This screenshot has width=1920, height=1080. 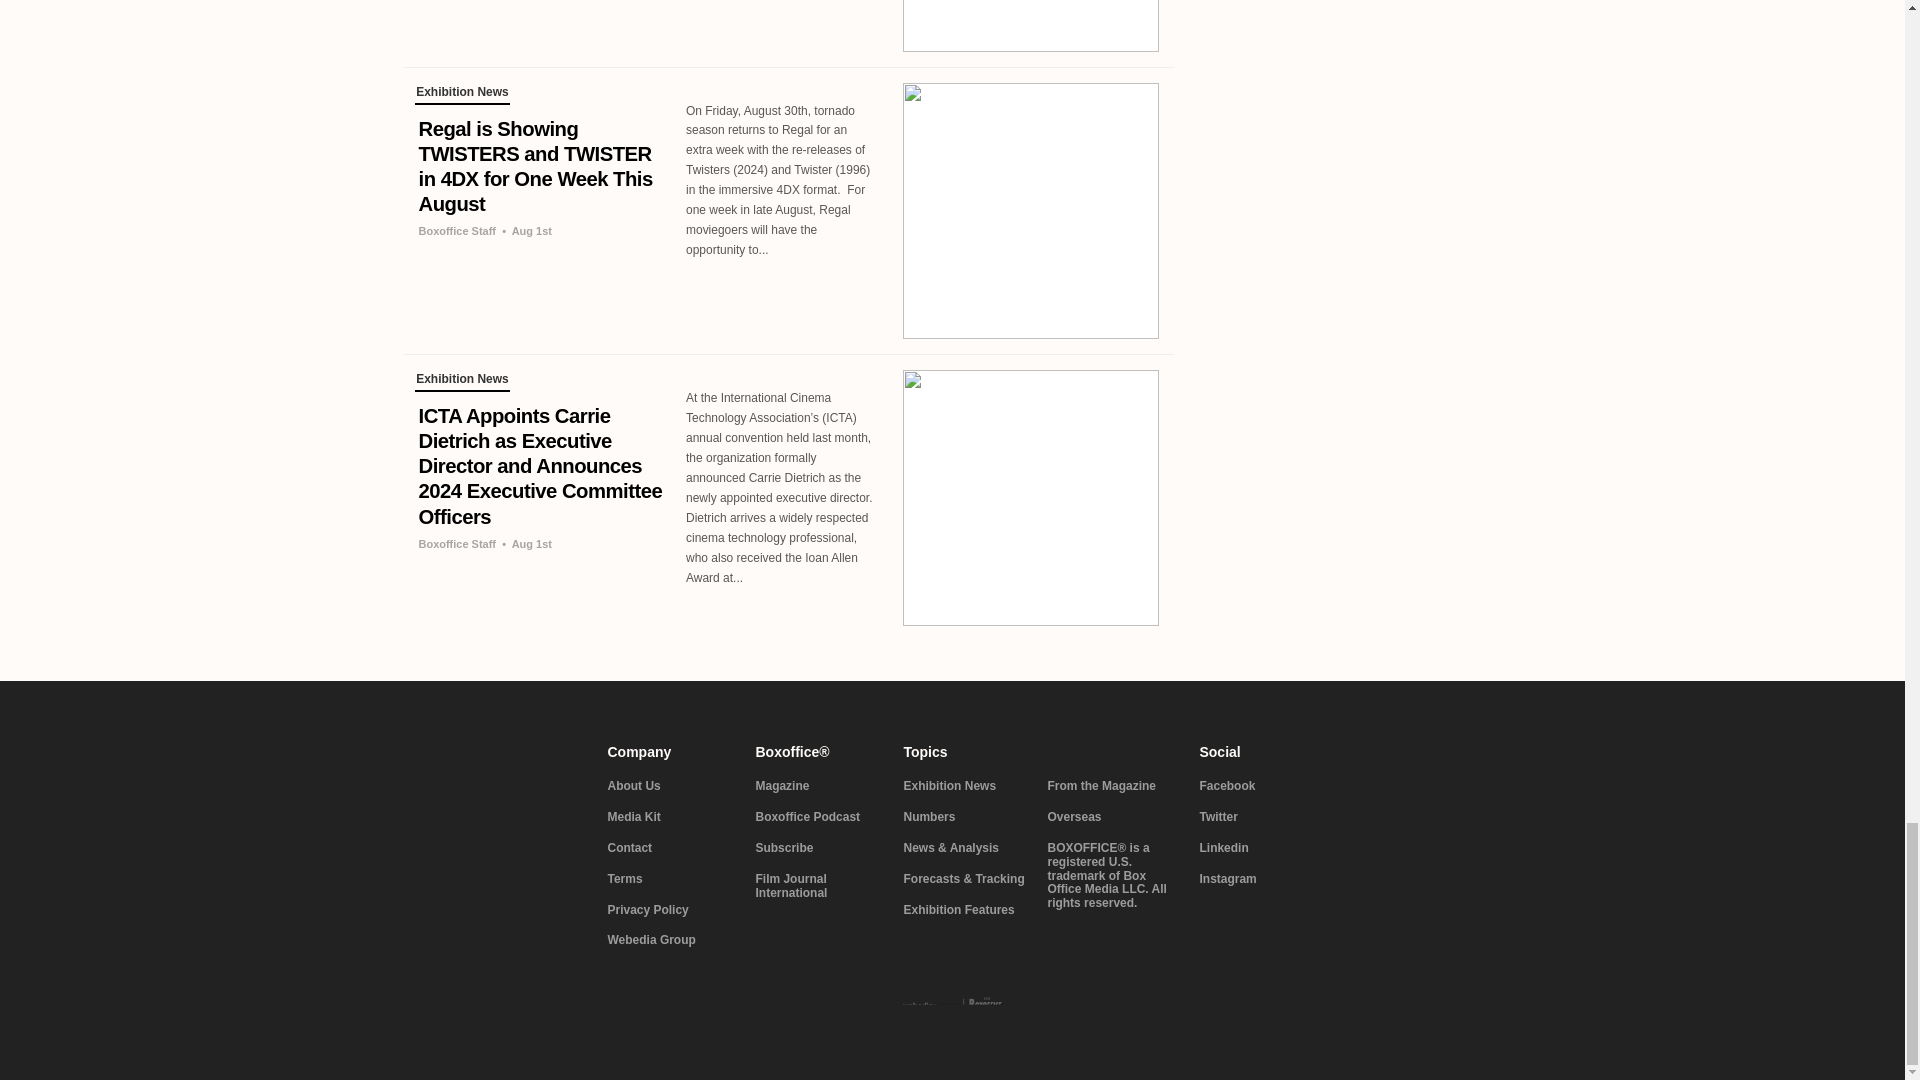 I want to click on Media Kit, so click(x=670, y=818).